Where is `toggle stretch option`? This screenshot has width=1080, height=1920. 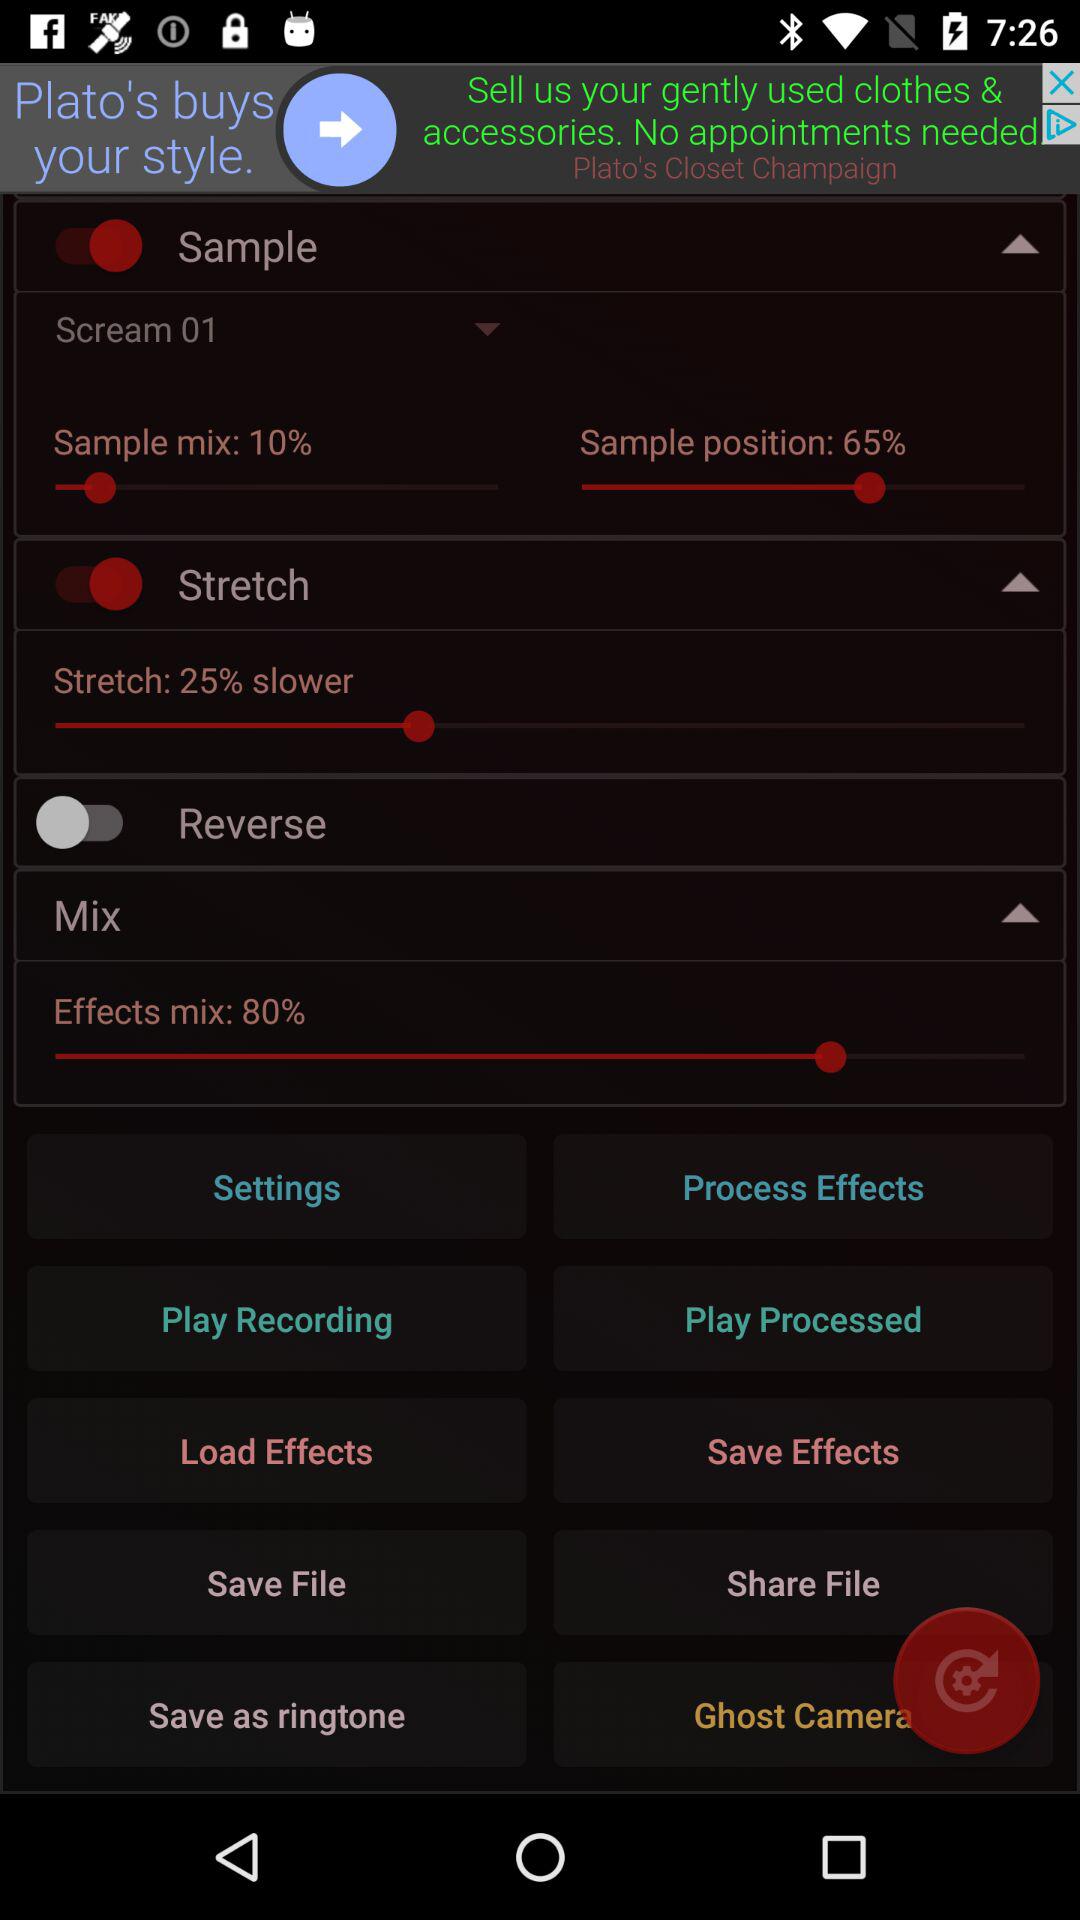 toggle stretch option is located at coordinates (89, 584).